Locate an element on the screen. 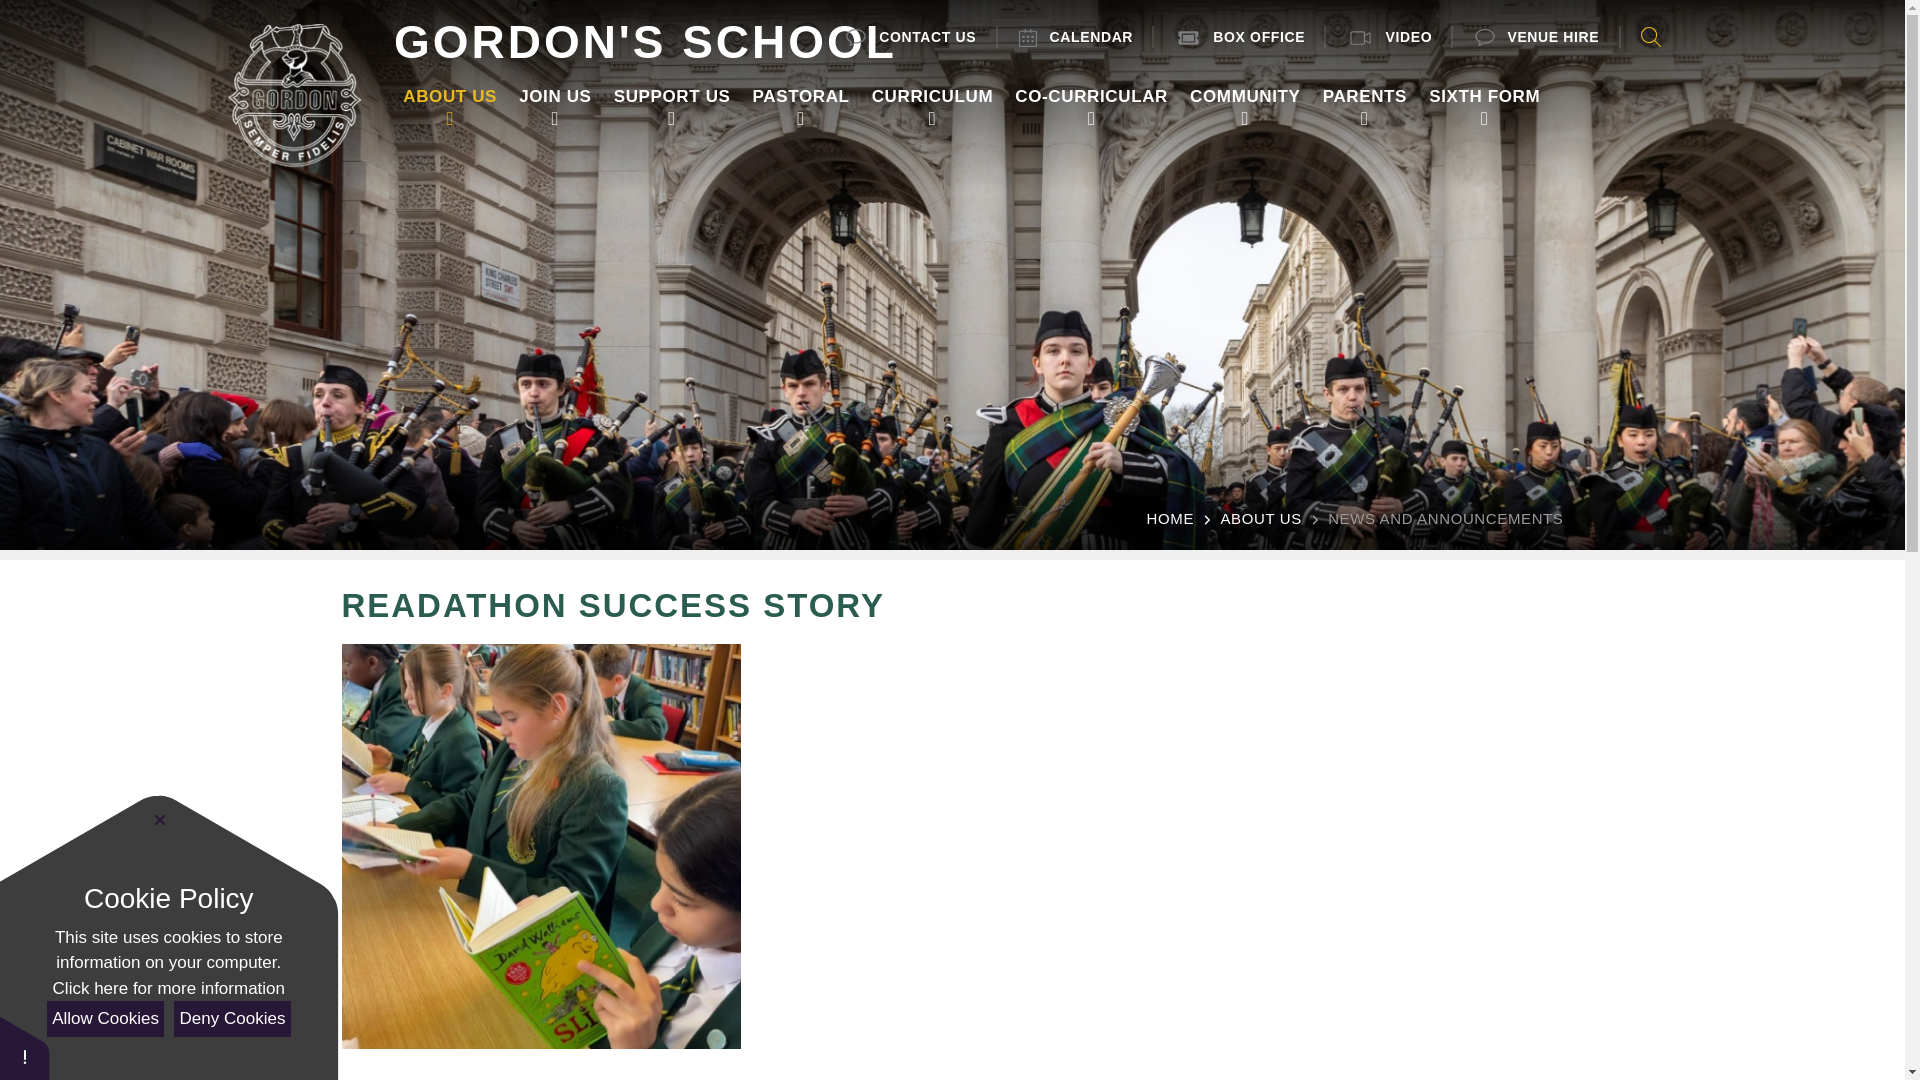 Image resolution: width=1920 pixels, height=1080 pixels. See cookie policy is located at coordinates (168, 989).